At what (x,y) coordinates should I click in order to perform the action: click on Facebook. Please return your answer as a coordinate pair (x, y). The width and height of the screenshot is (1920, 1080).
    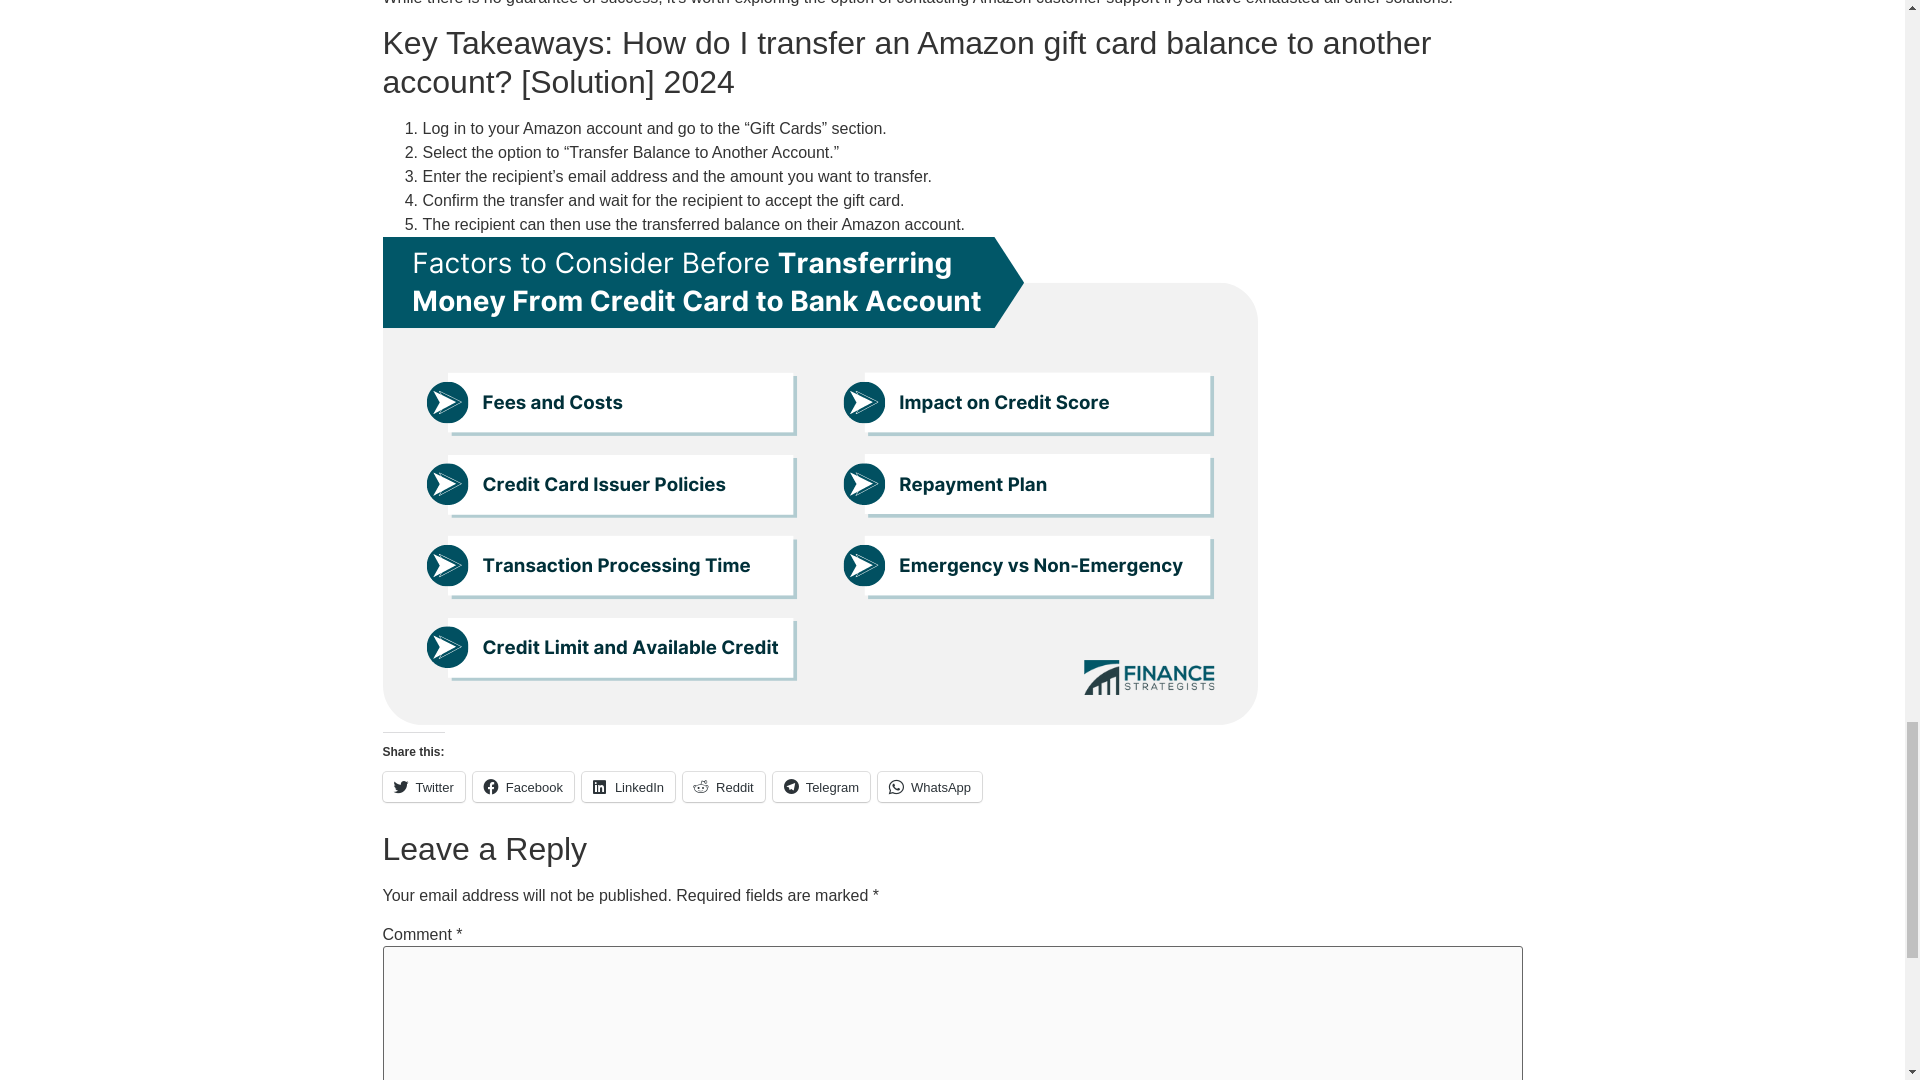
    Looking at the image, I should click on (523, 787).